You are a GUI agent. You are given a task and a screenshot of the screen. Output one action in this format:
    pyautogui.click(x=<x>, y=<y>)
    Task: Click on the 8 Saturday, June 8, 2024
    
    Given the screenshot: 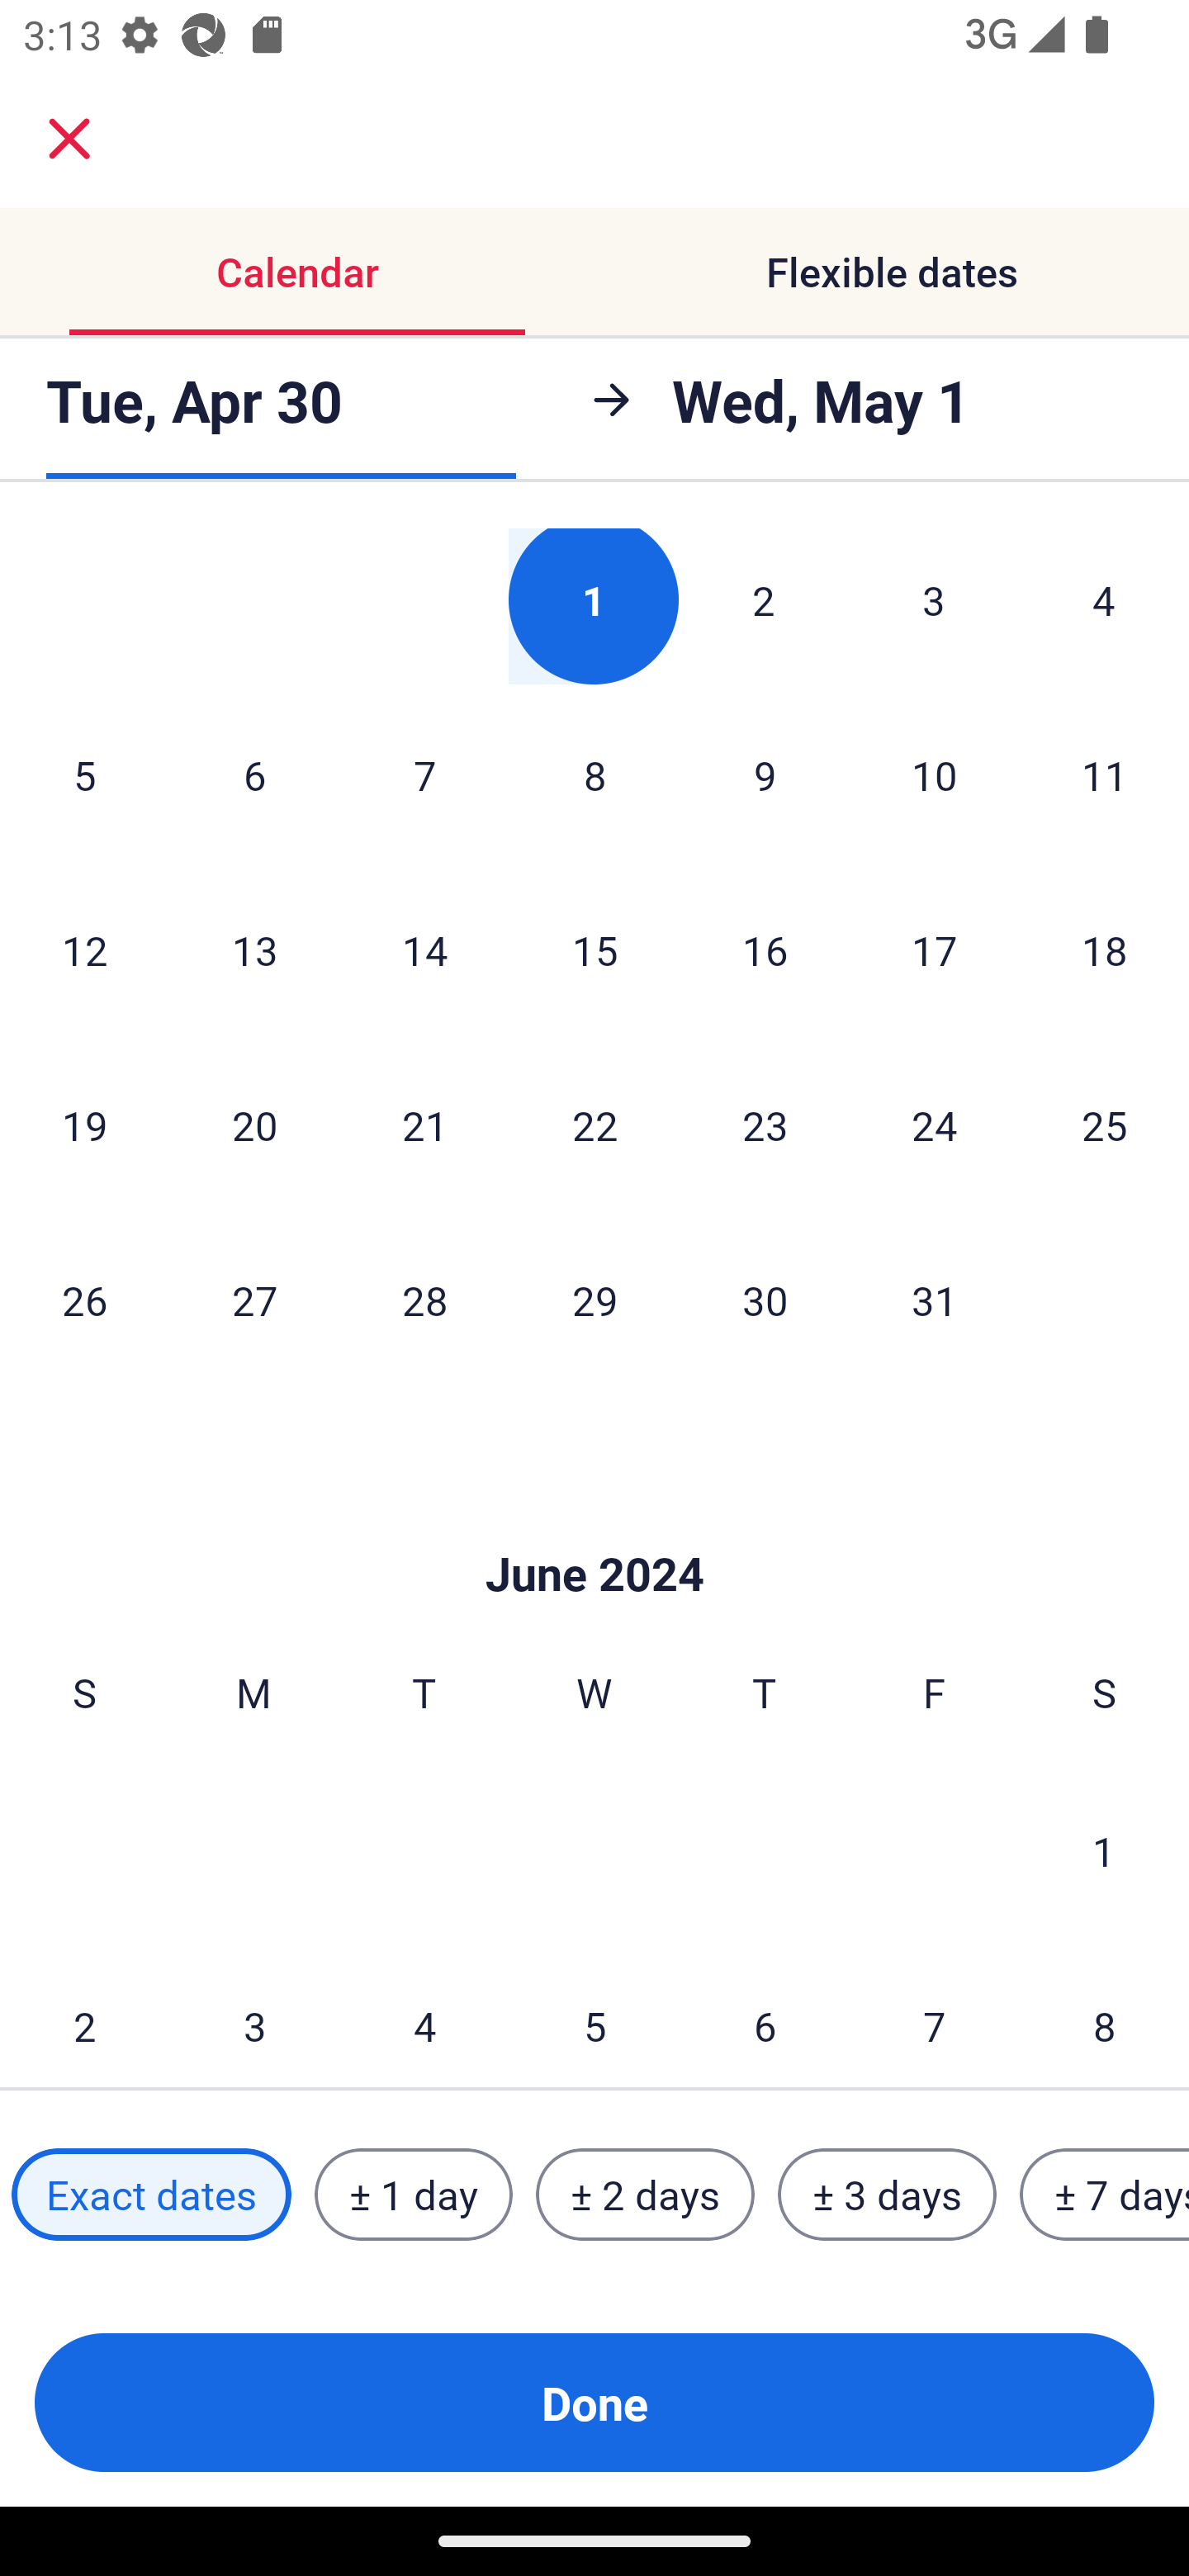 What is the action you would take?
    pyautogui.click(x=1105, y=2015)
    